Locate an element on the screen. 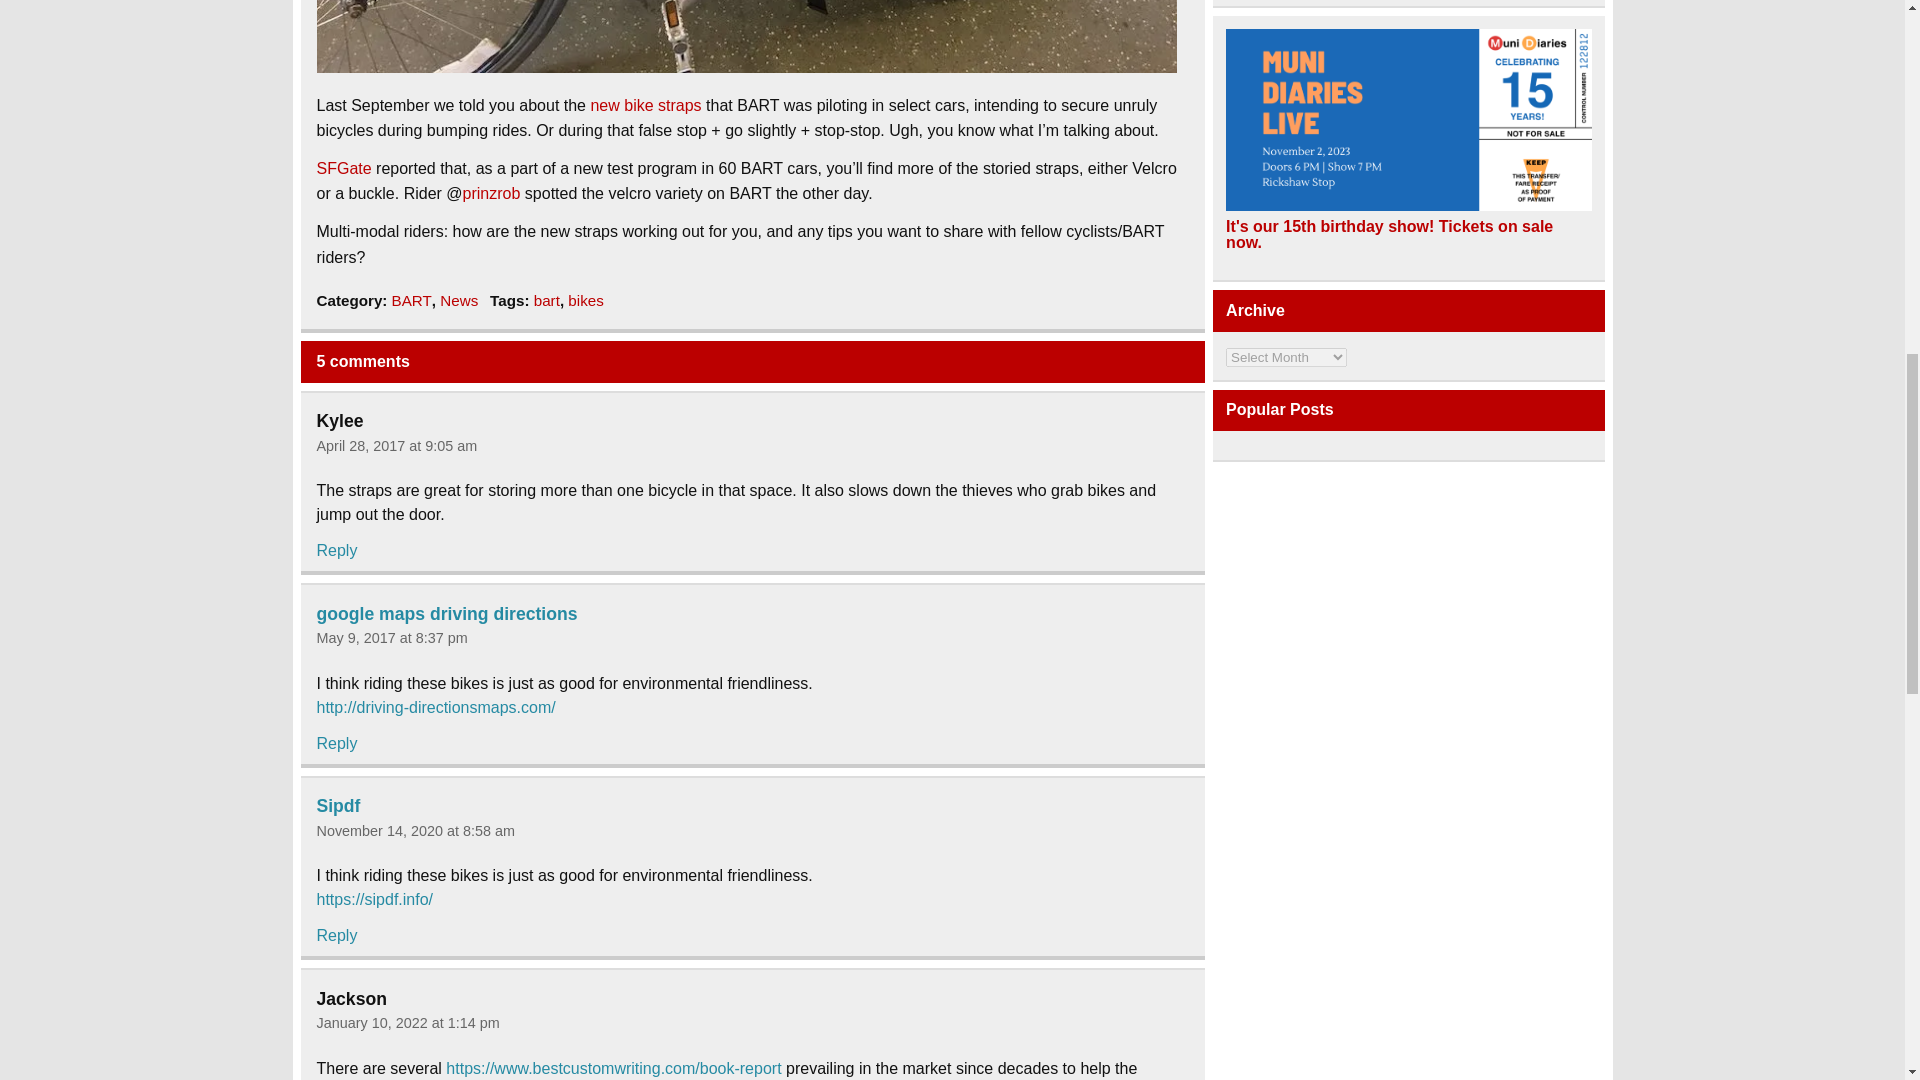 This screenshot has width=1920, height=1080. SFGate is located at coordinates (343, 168).